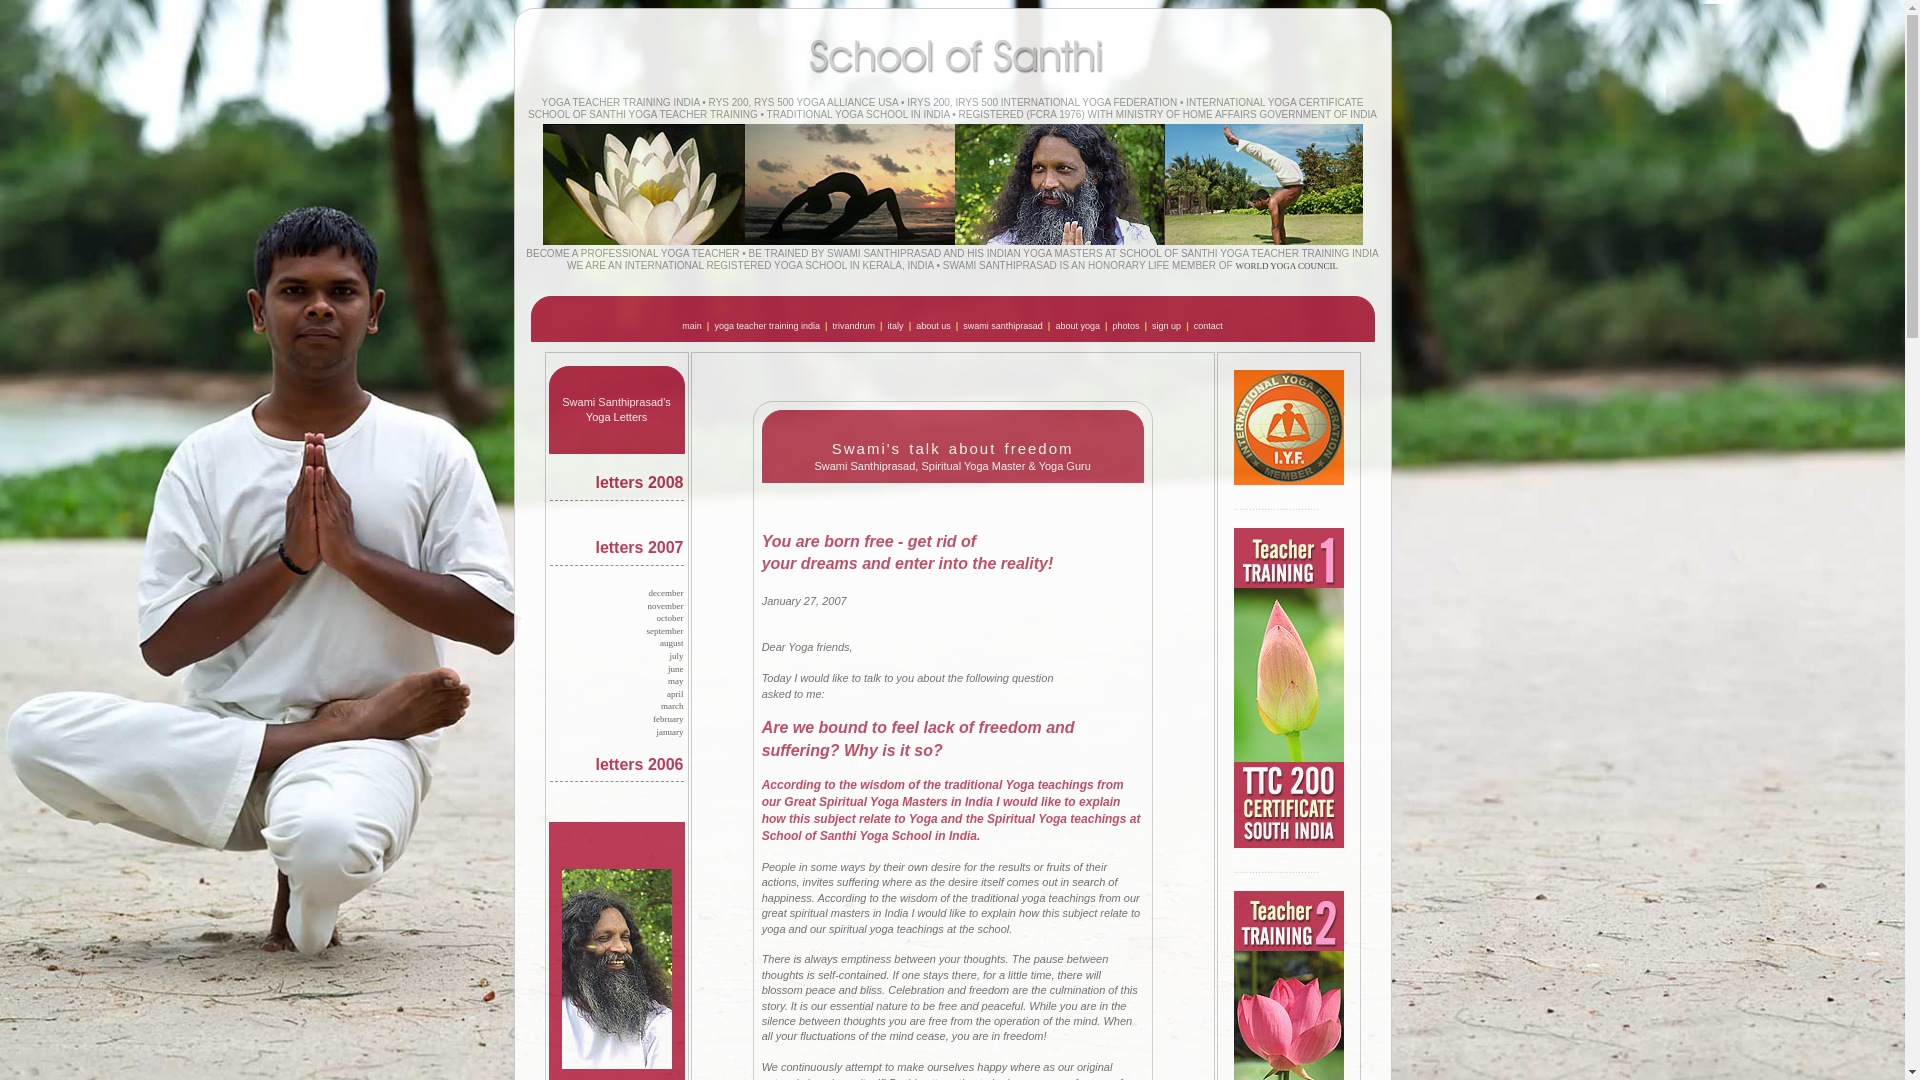 The height and width of the screenshot is (1080, 1920). I want to click on WORLD YOGA COUNCIL, so click(1286, 266).